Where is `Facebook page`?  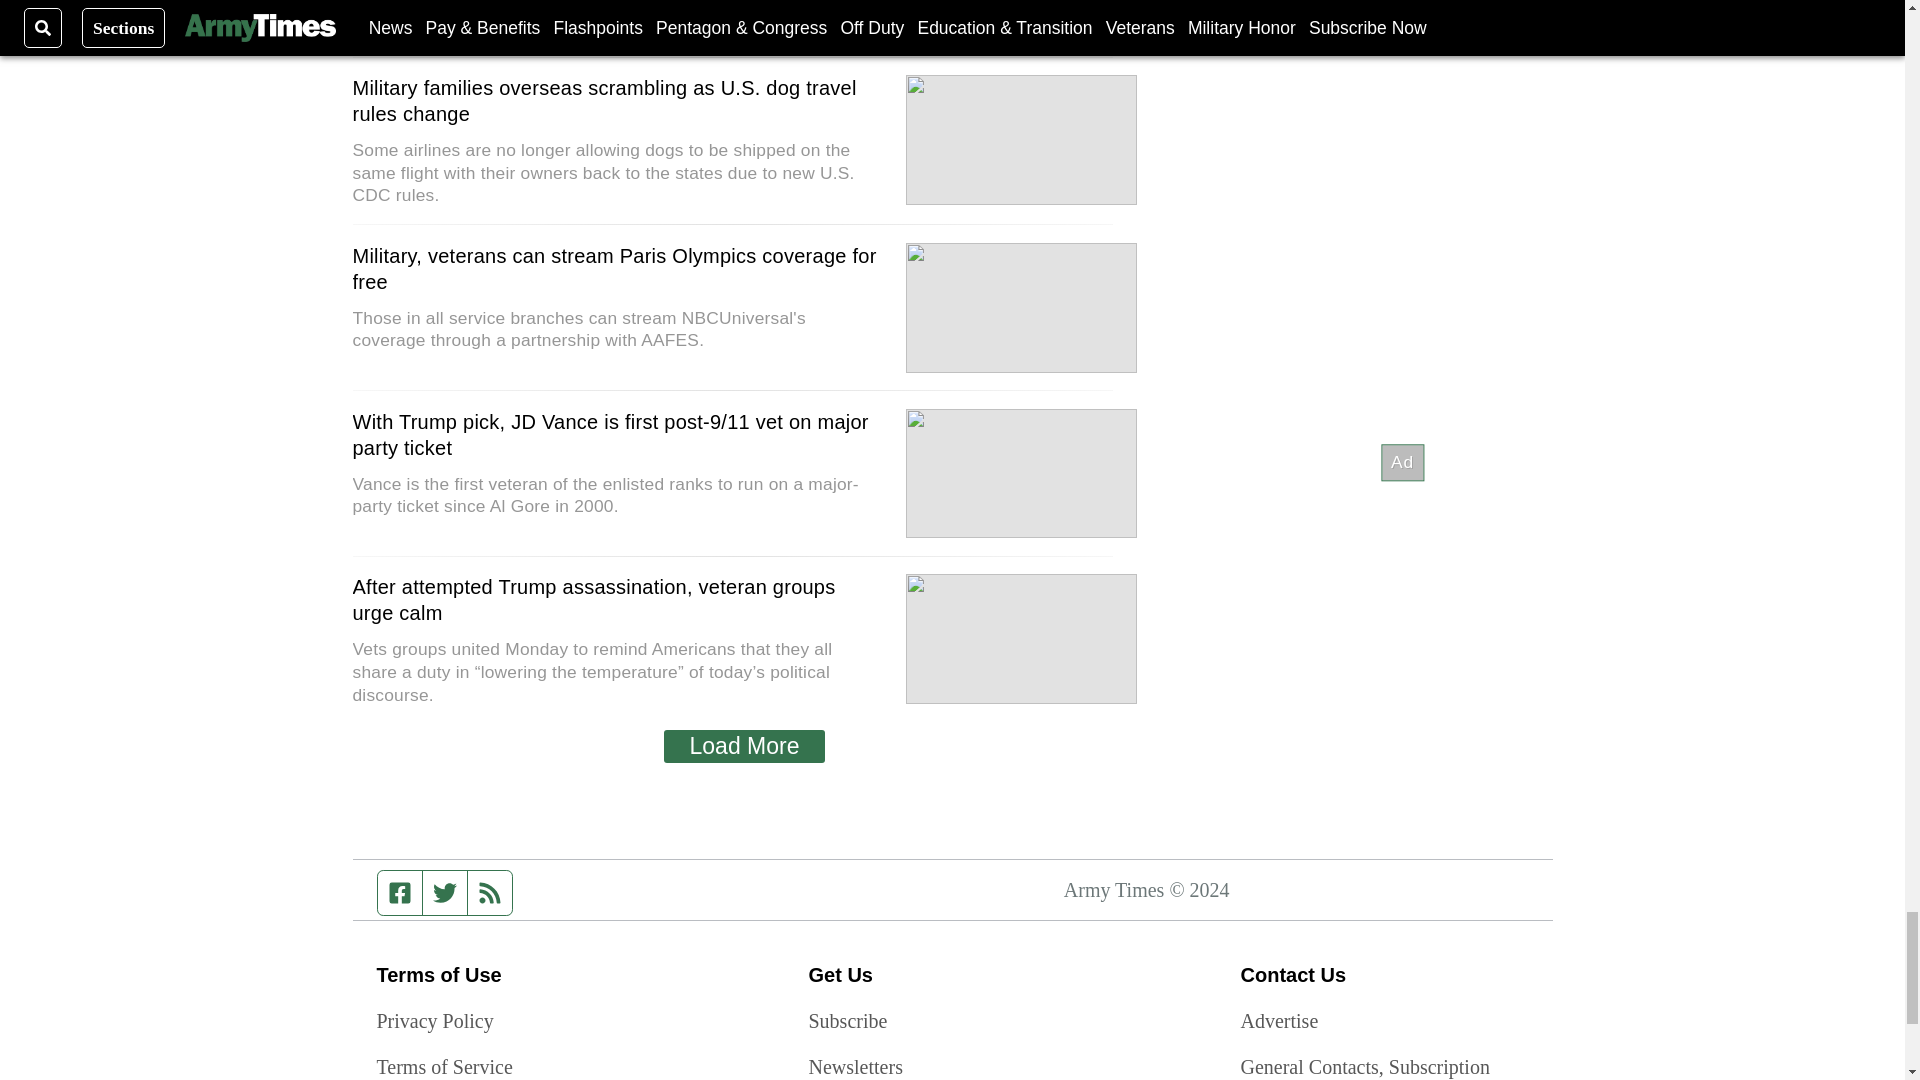 Facebook page is located at coordinates (400, 892).